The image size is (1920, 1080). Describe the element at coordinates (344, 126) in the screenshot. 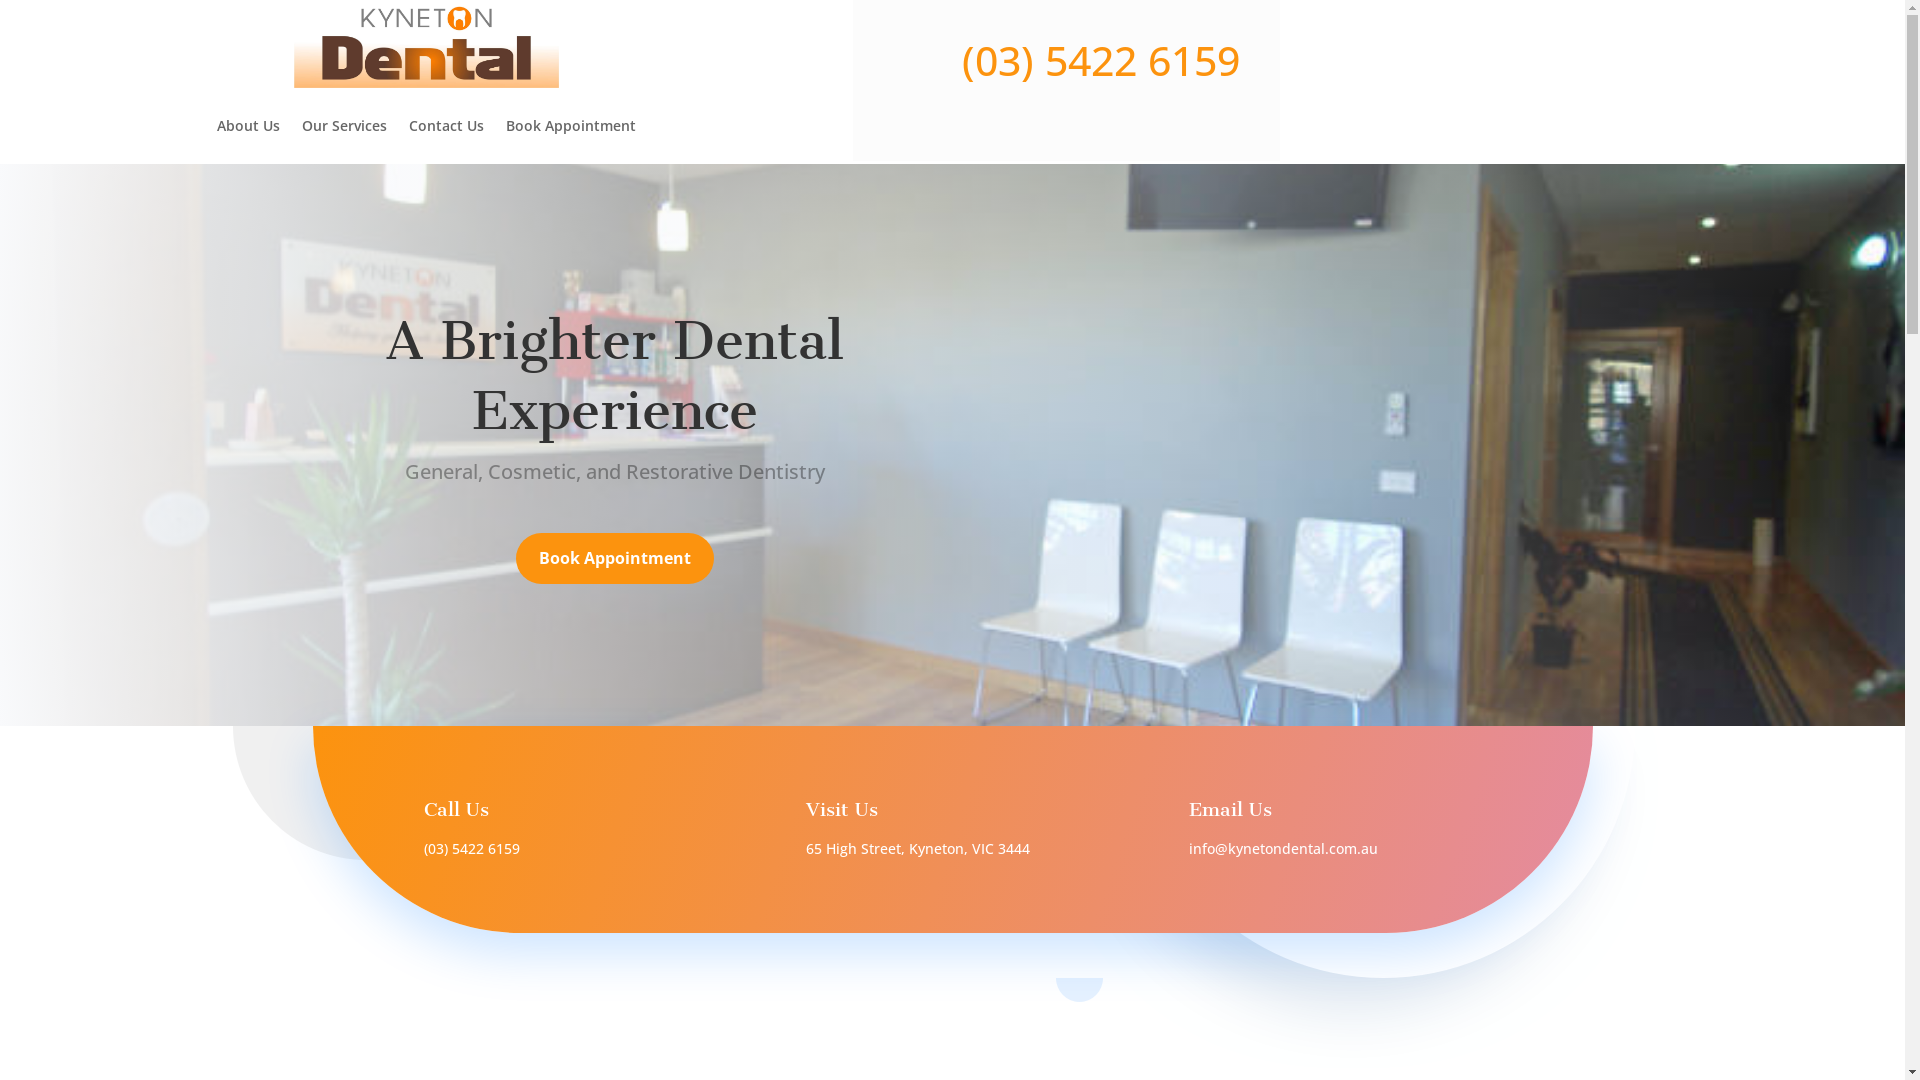

I see `Our Services` at that location.